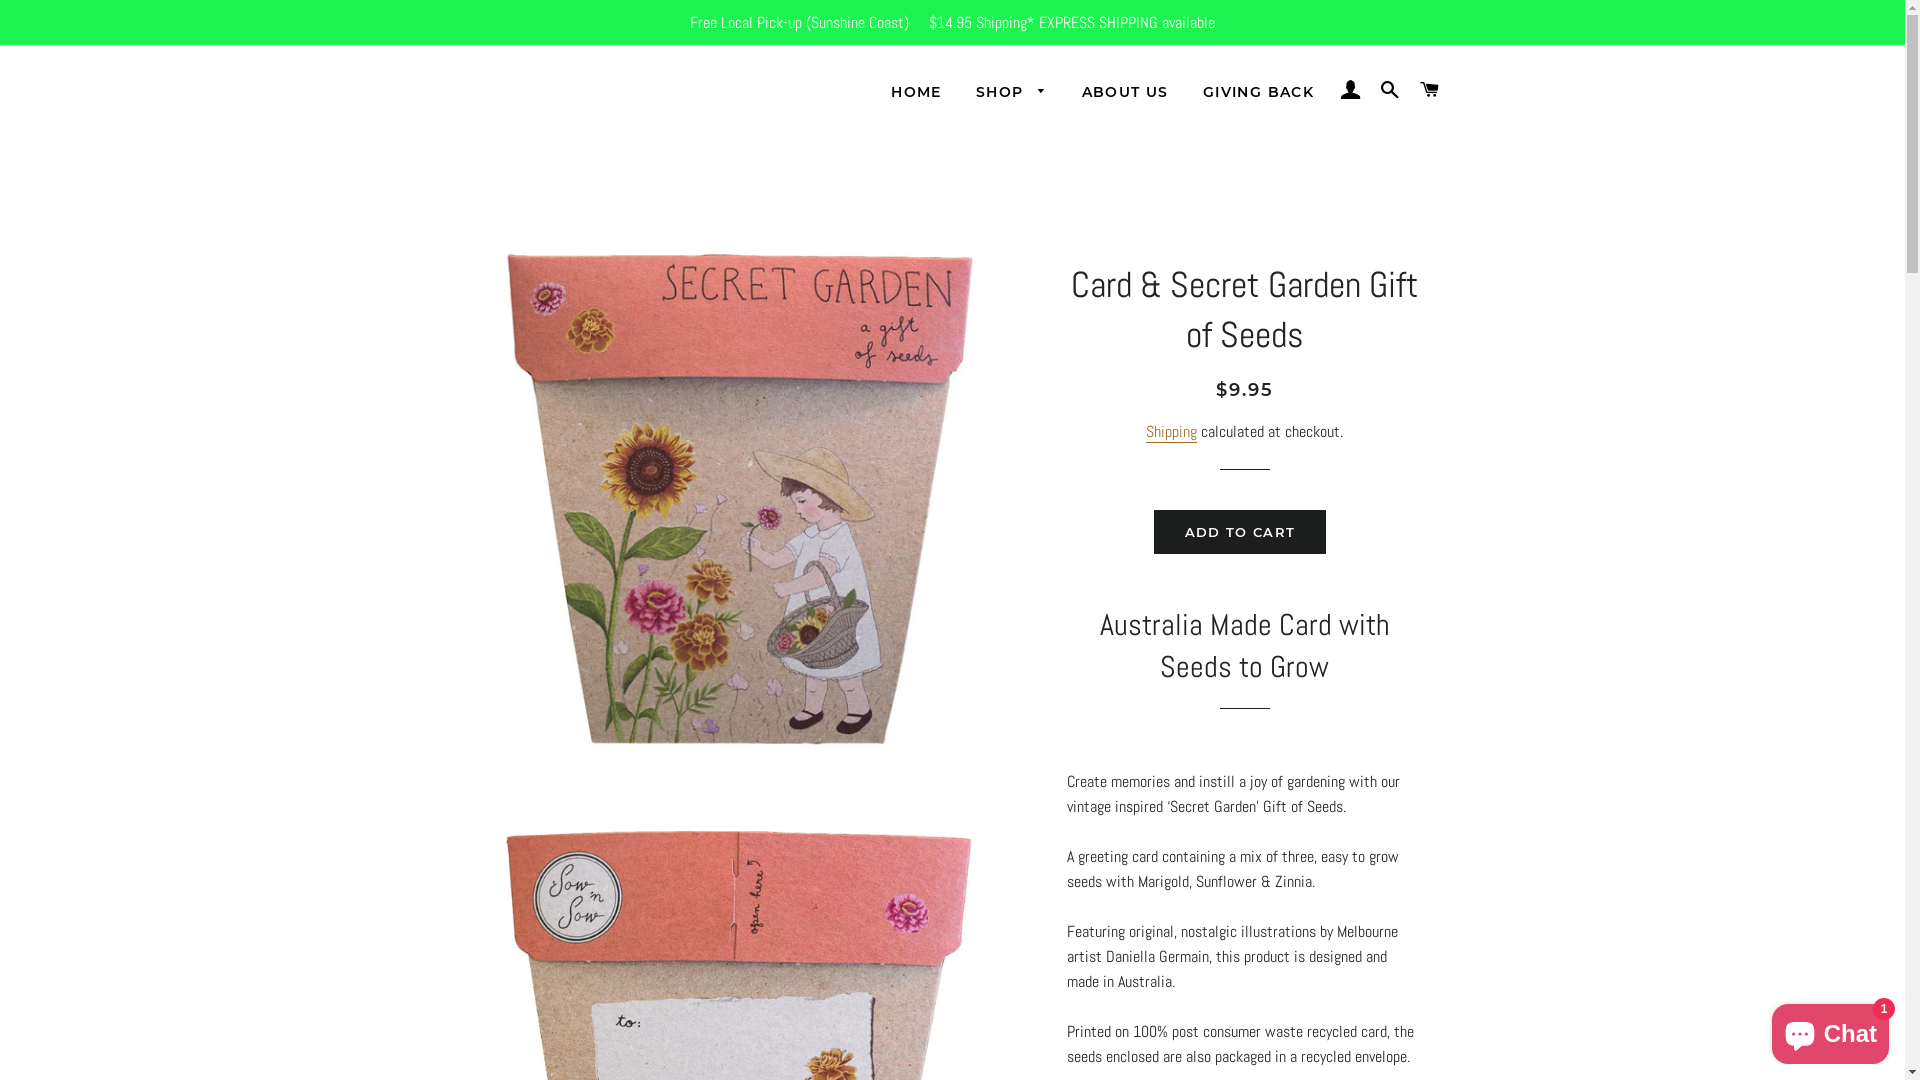 The width and height of the screenshot is (1920, 1080). What do you see at coordinates (1830, 1030) in the screenshot?
I see `Shopify online store chat` at bounding box center [1830, 1030].